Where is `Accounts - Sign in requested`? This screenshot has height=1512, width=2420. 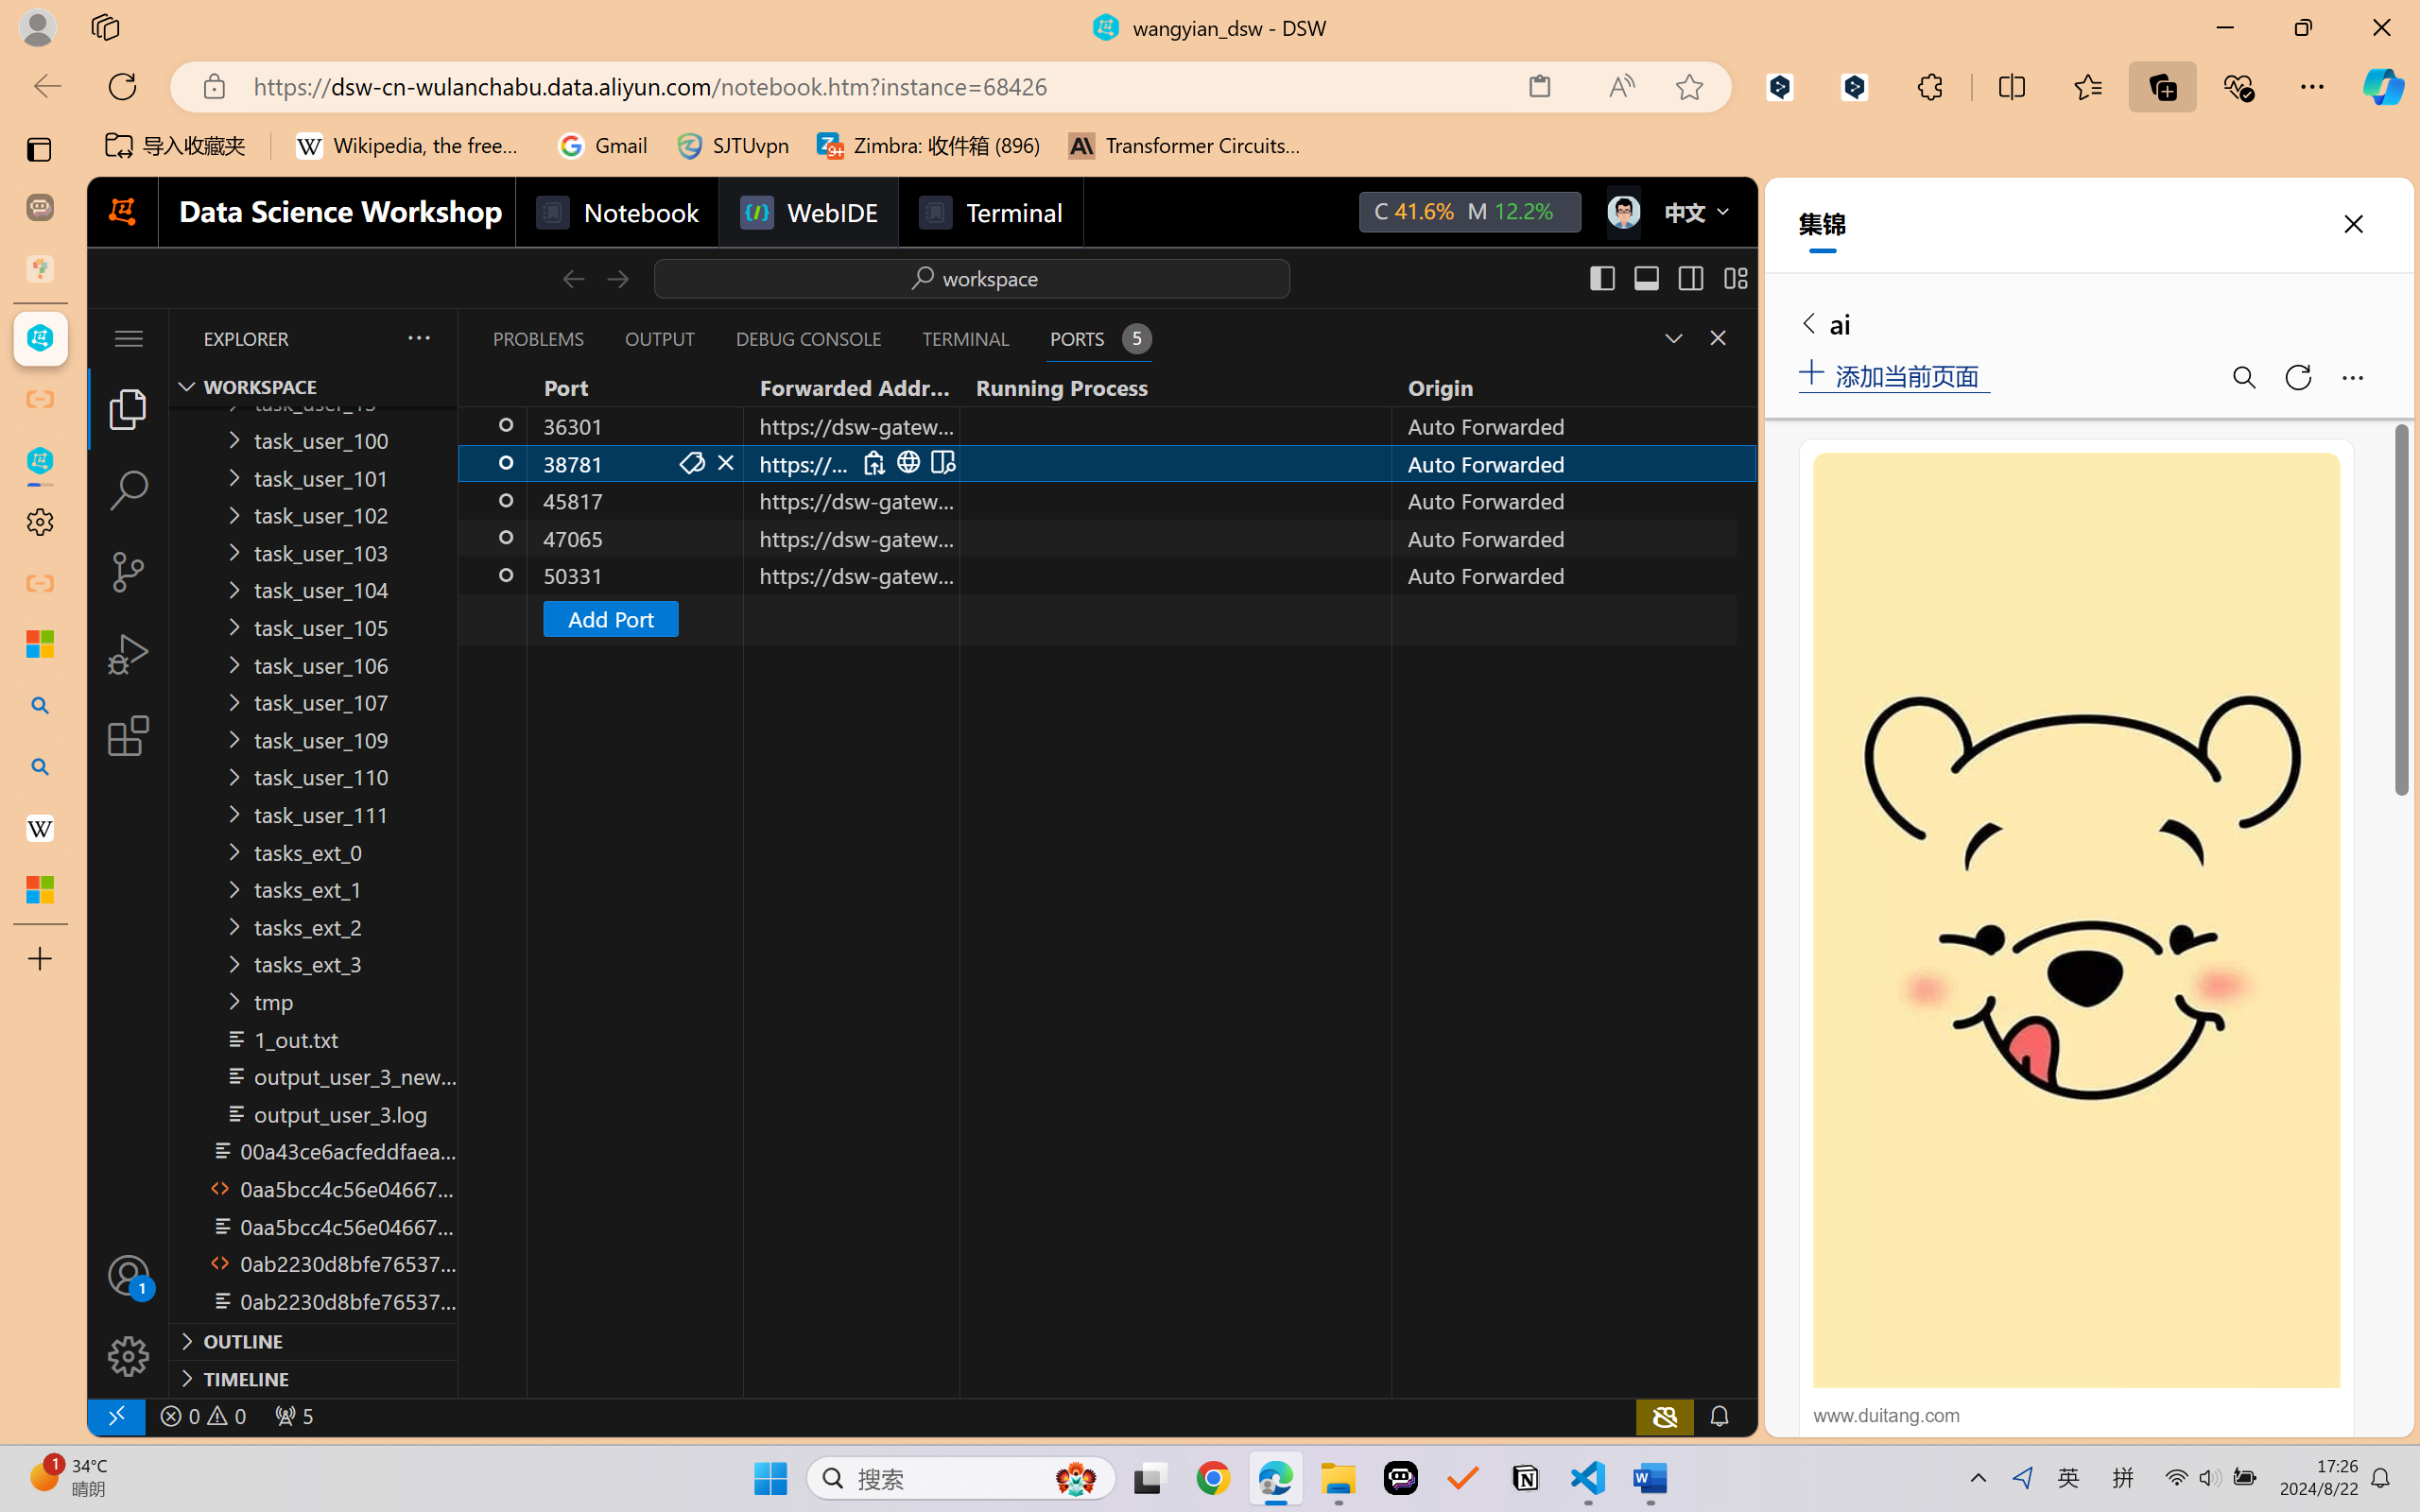
Accounts - Sign in requested is located at coordinates (129, 1275).